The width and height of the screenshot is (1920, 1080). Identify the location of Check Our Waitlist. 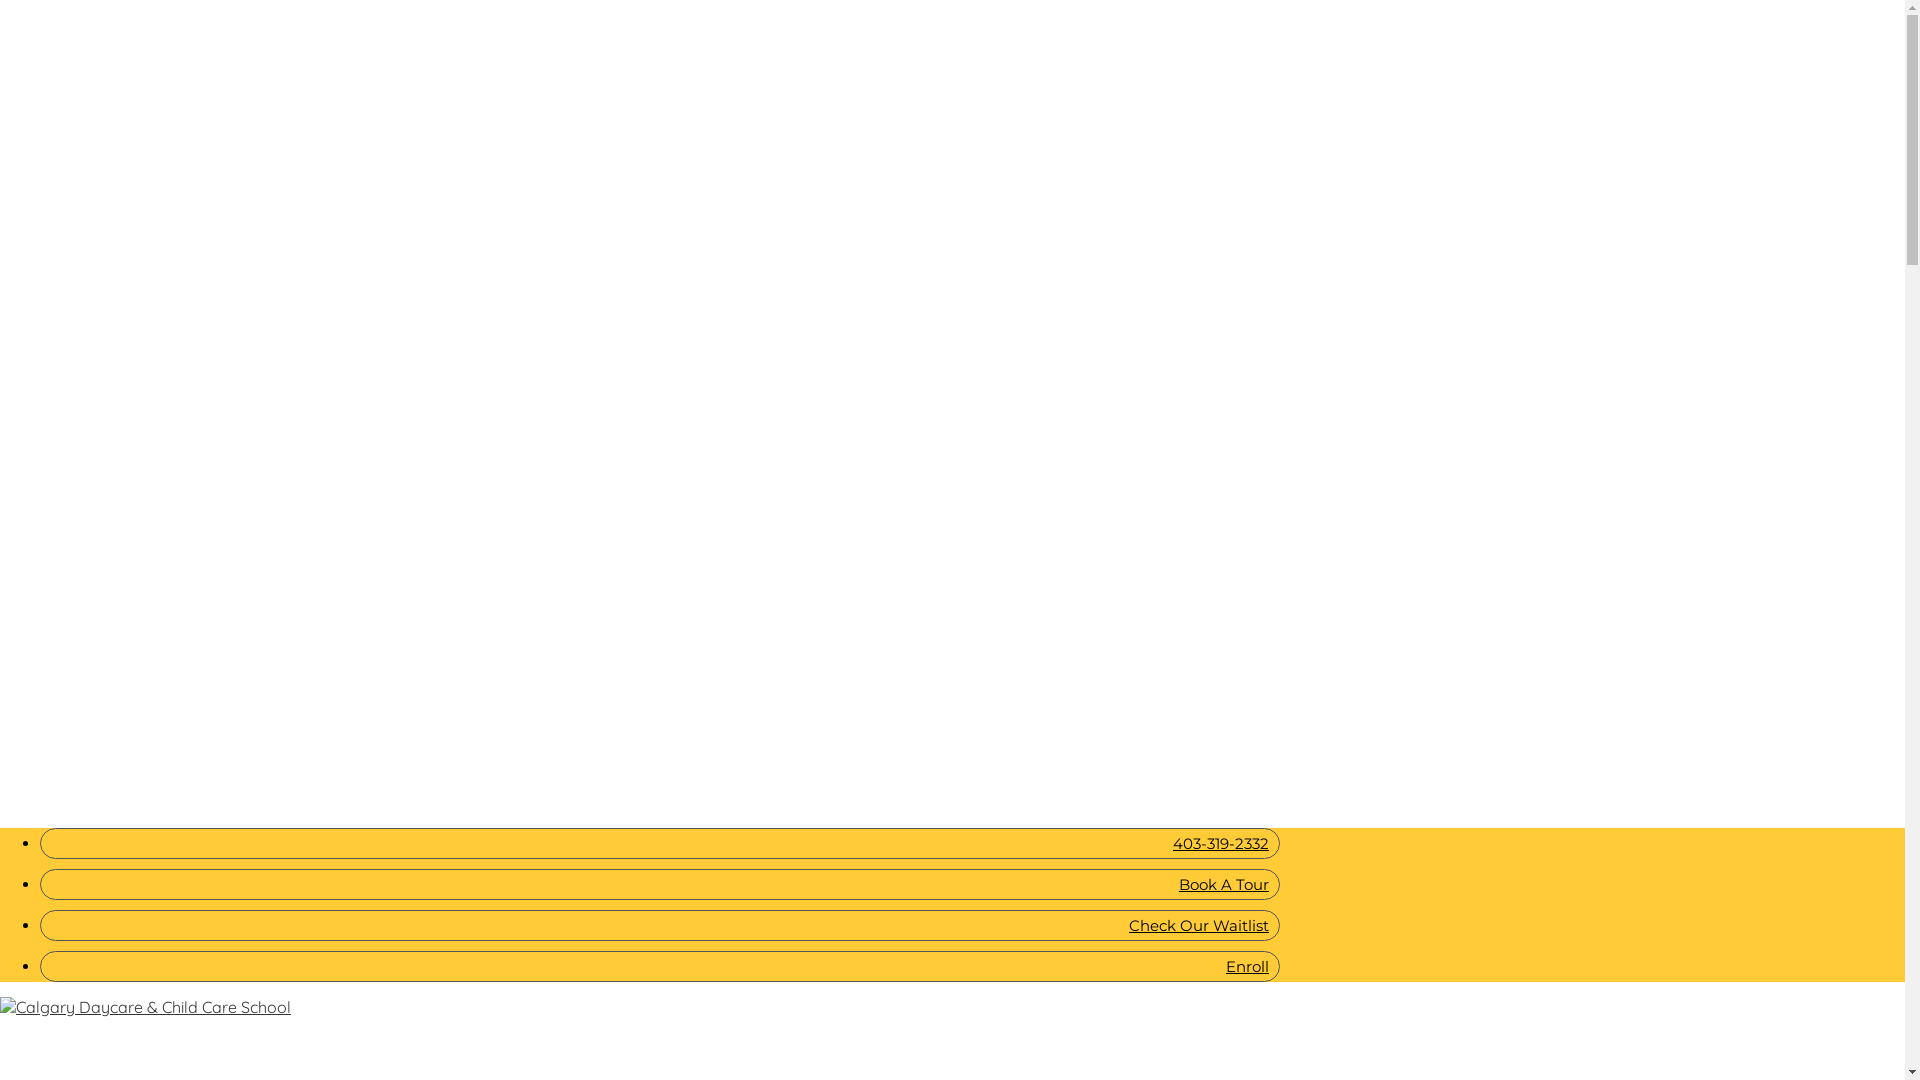
(660, 926).